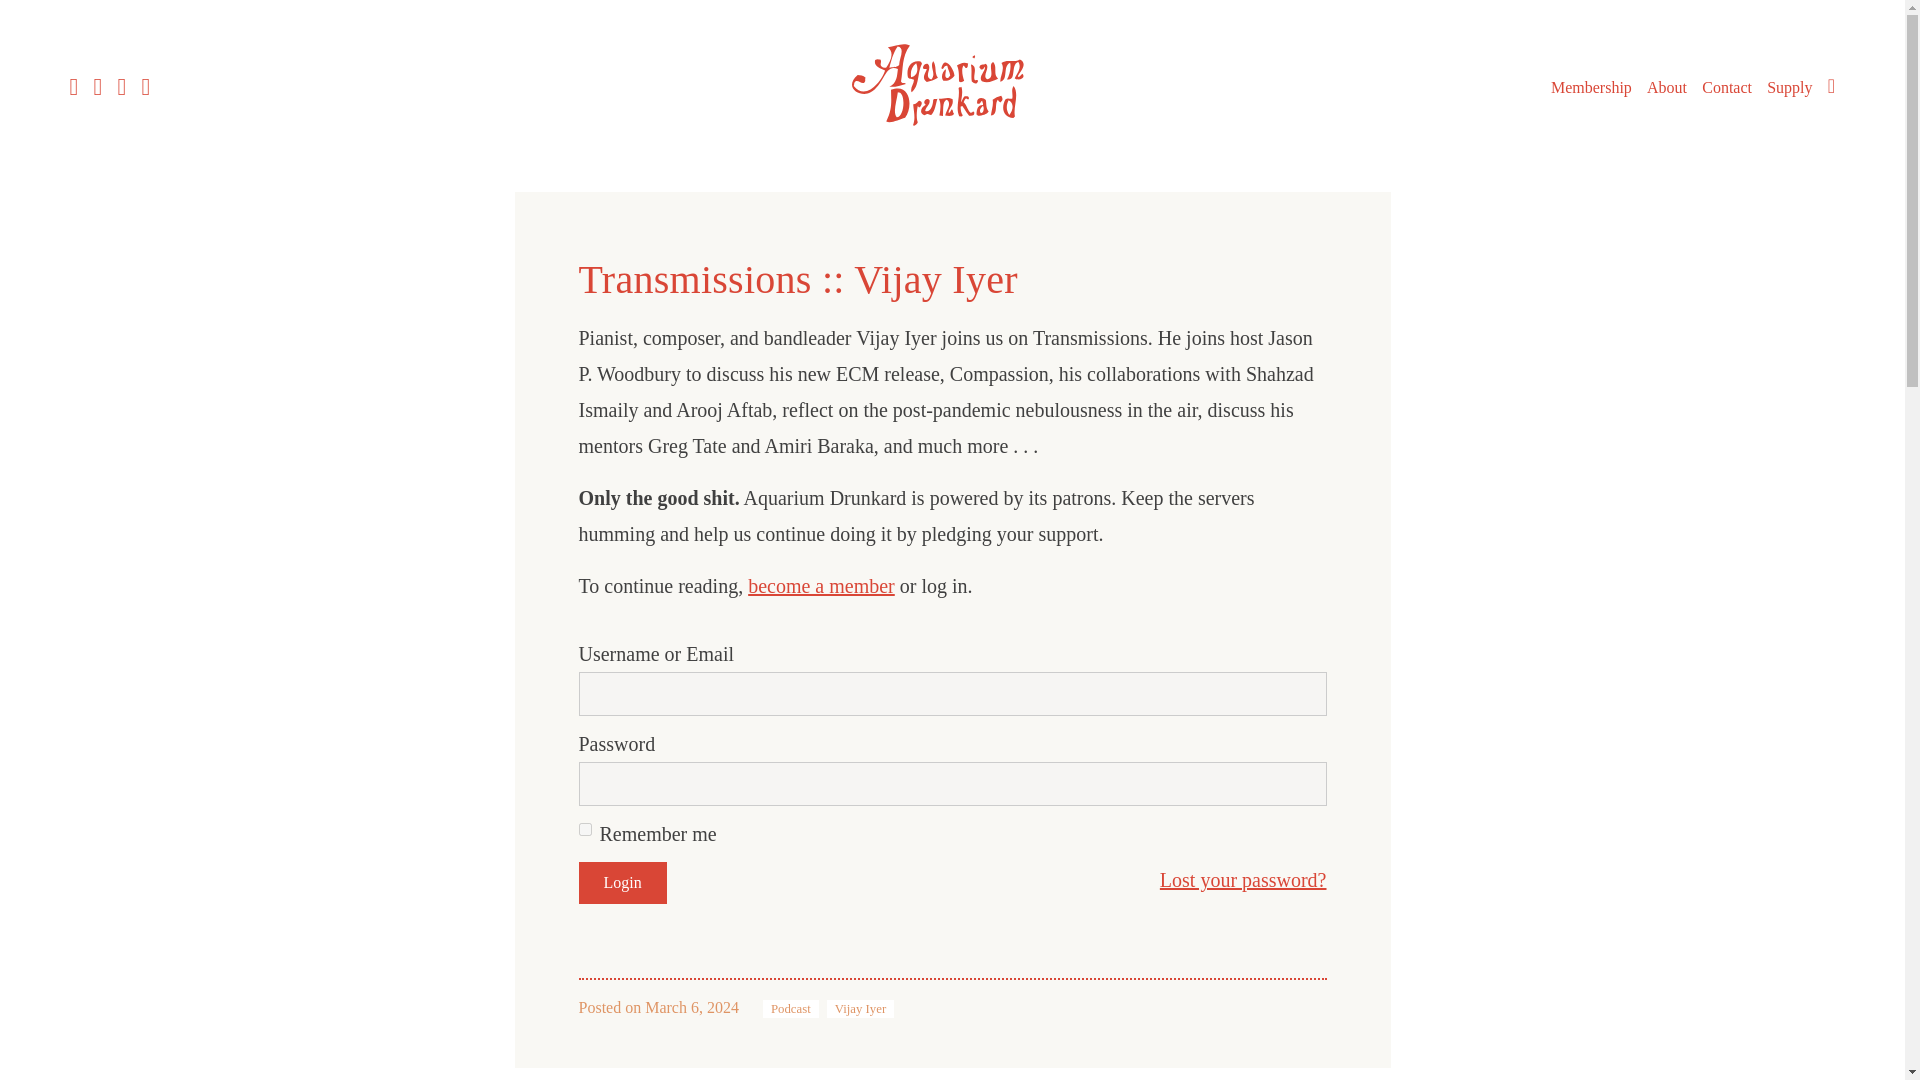  I want to click on About, so click(1667, 88).